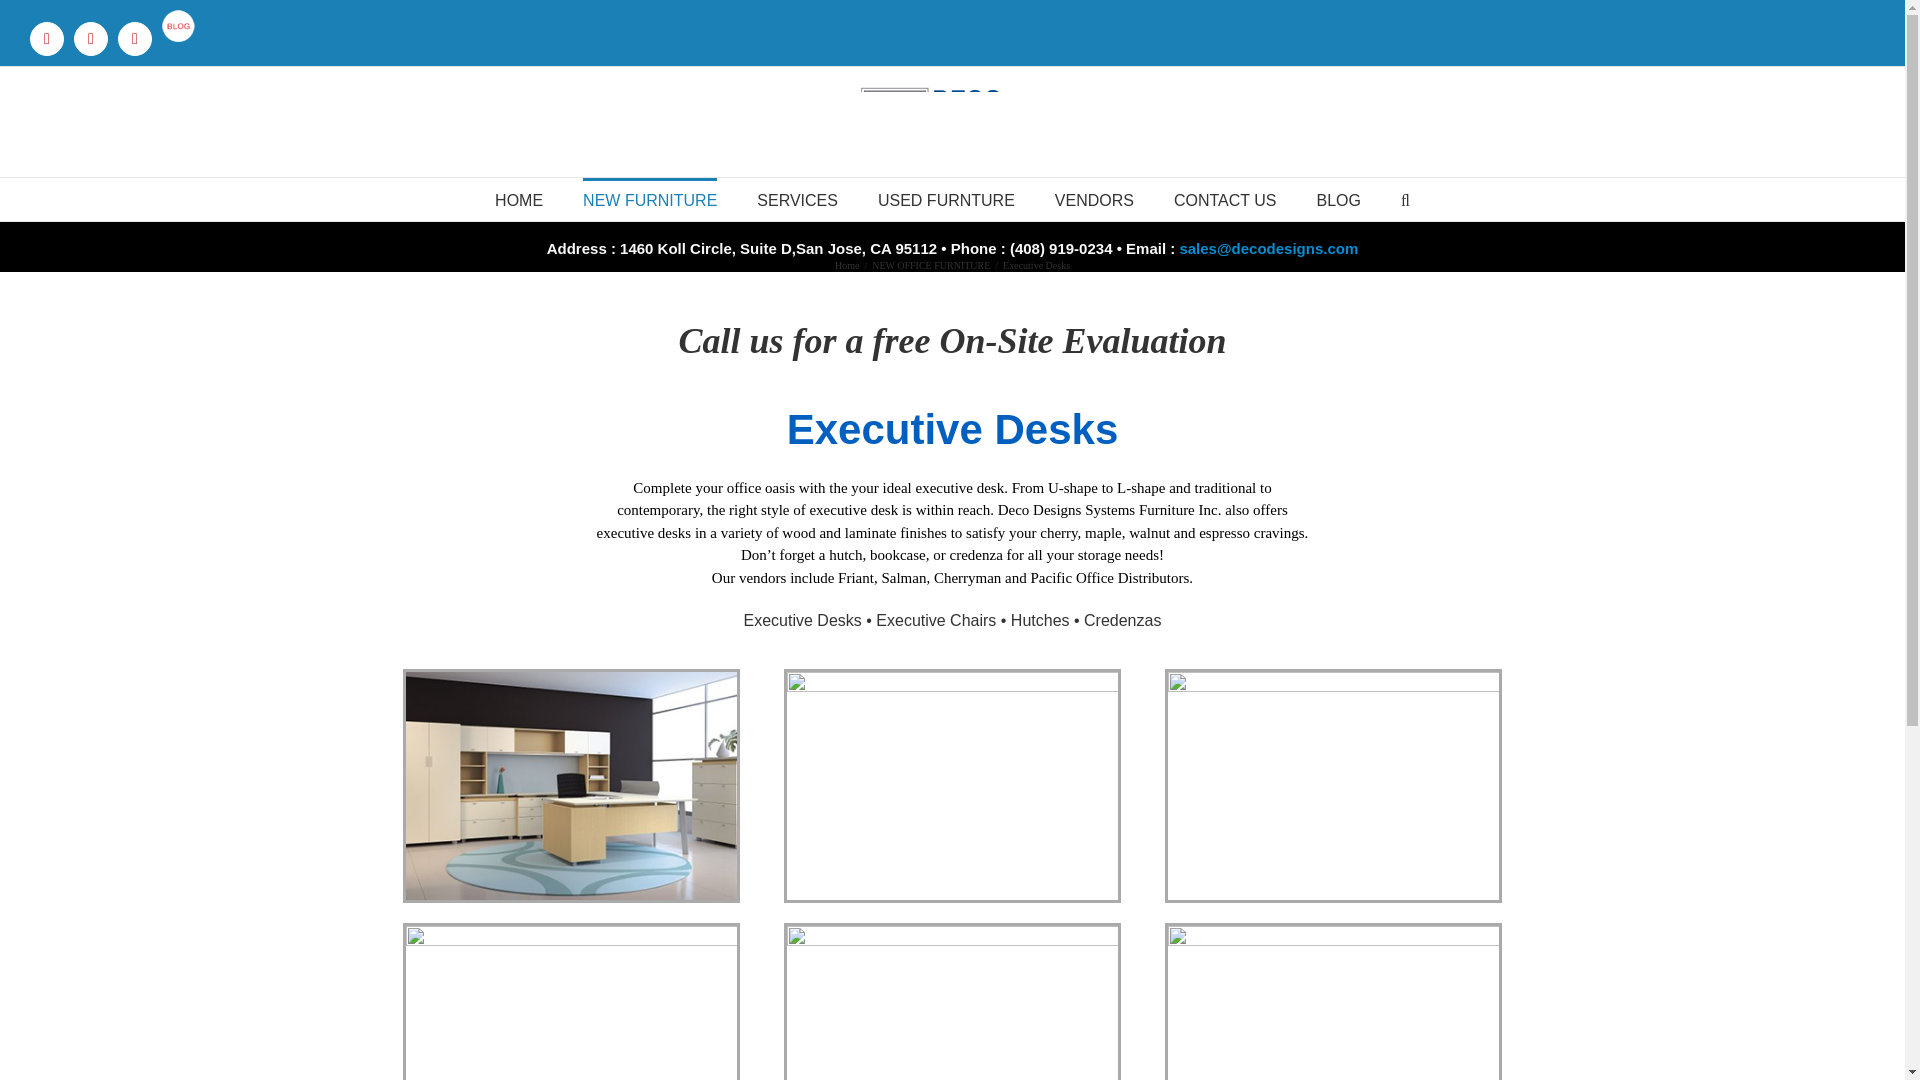 The height and width of the screenshot is (1080, 1920). I want to click on executive-desks2, so click(952, 784).